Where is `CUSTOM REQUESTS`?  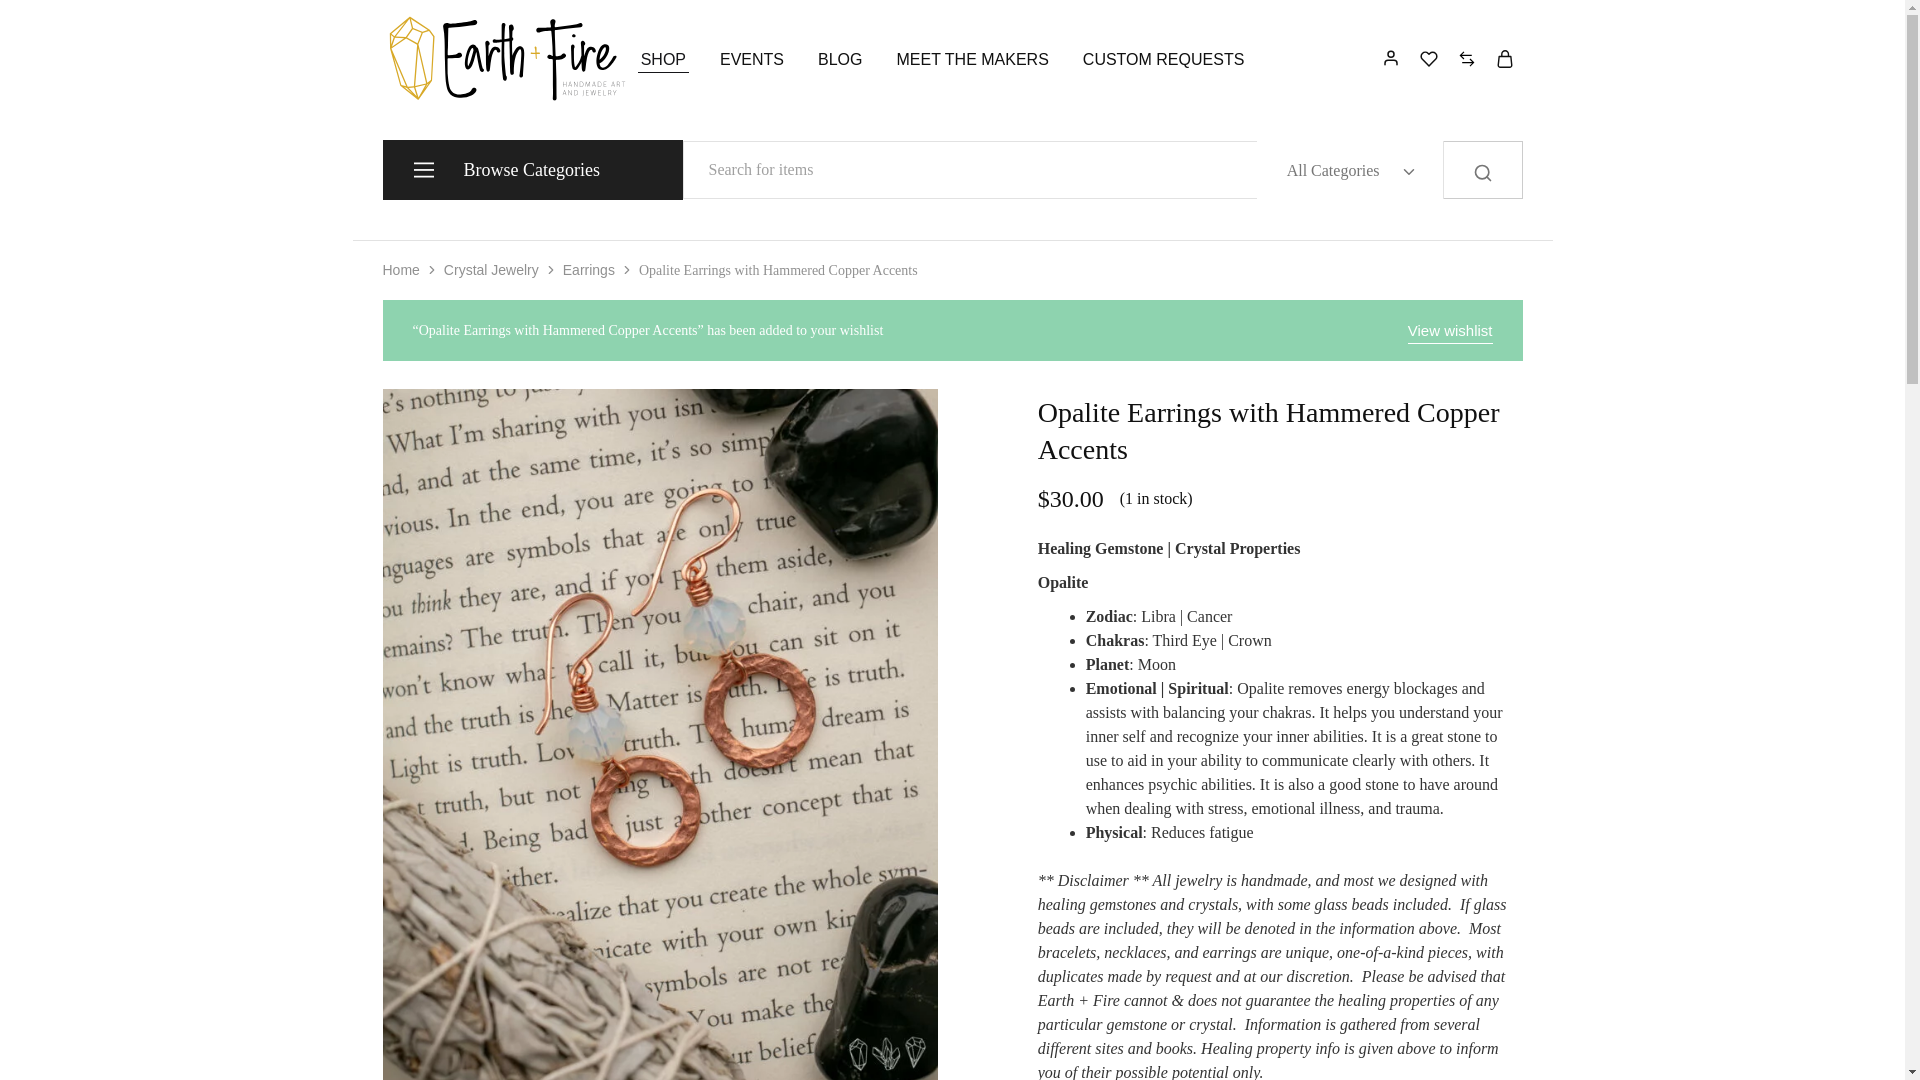
CUSTOM REQUESTS is located at coordinates (1164, 60).